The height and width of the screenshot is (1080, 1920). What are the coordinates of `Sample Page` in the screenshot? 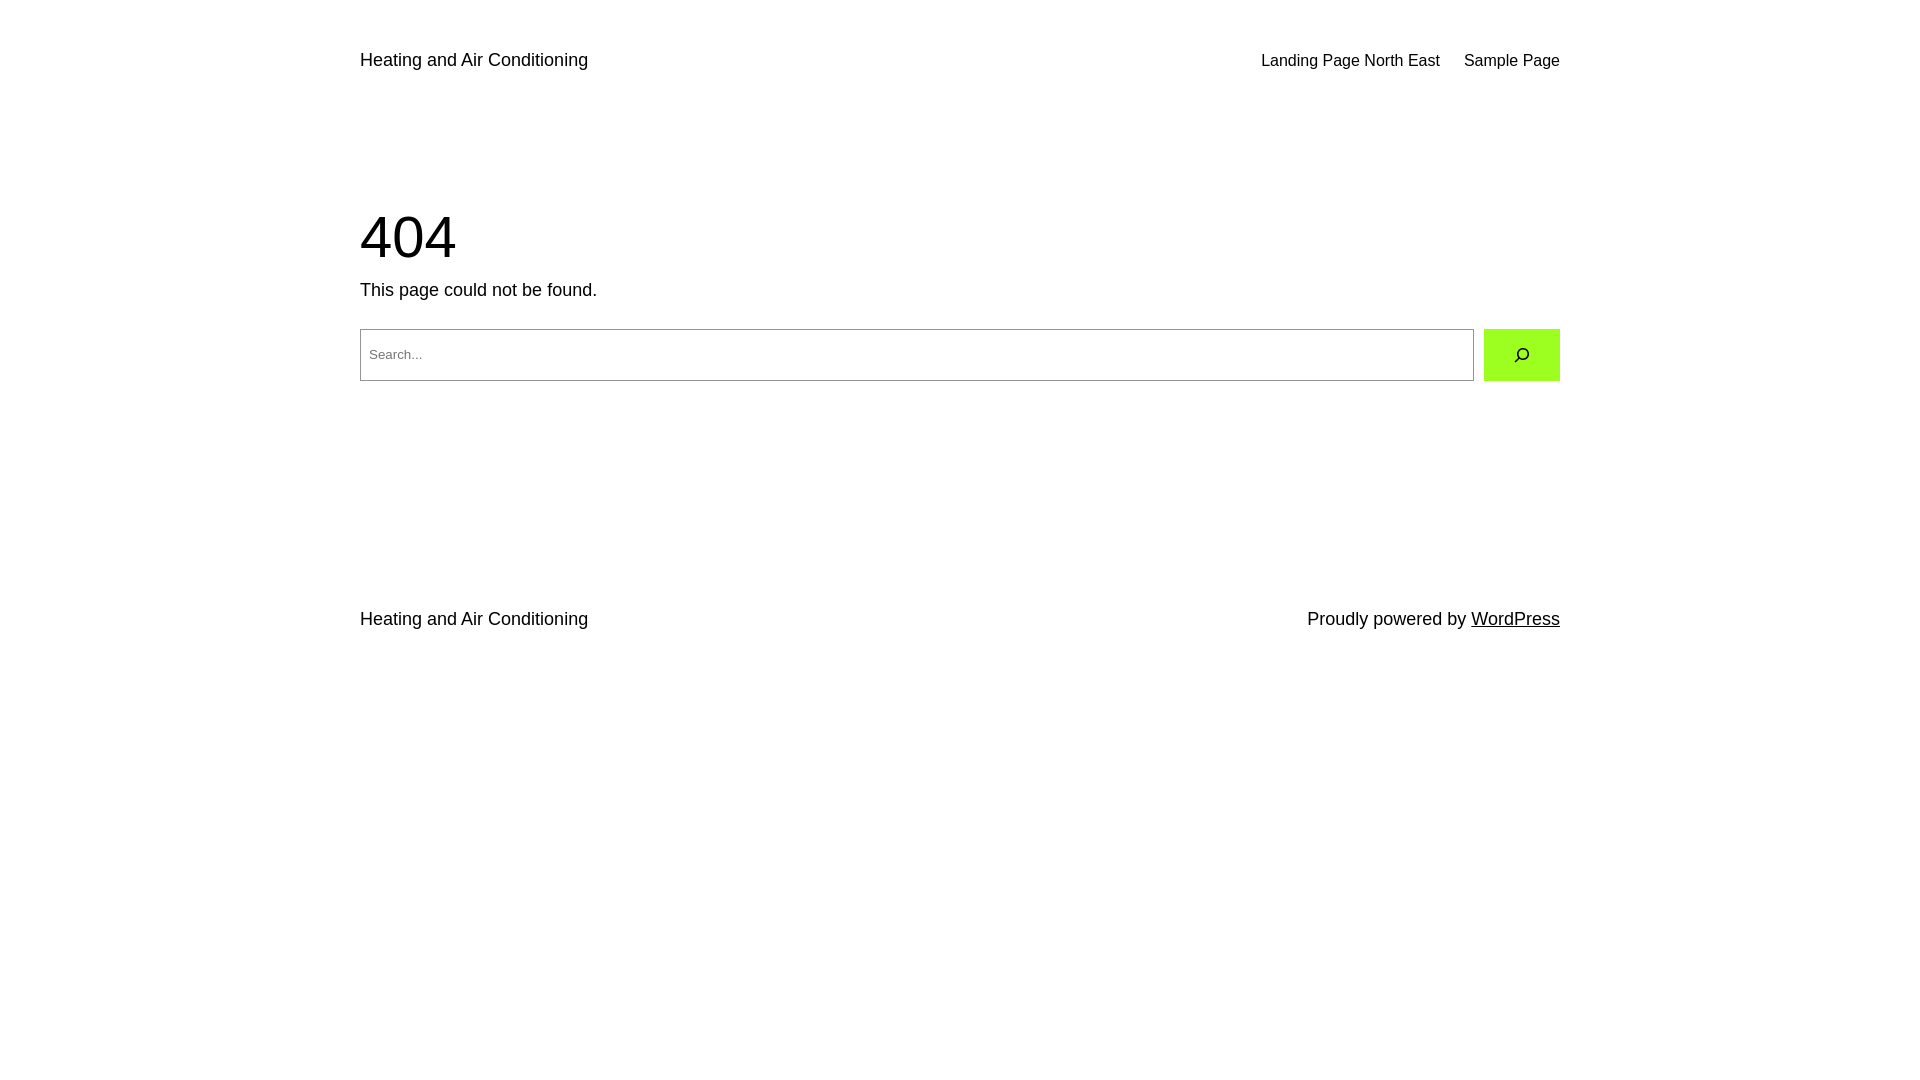 It's located at (1512, 61).